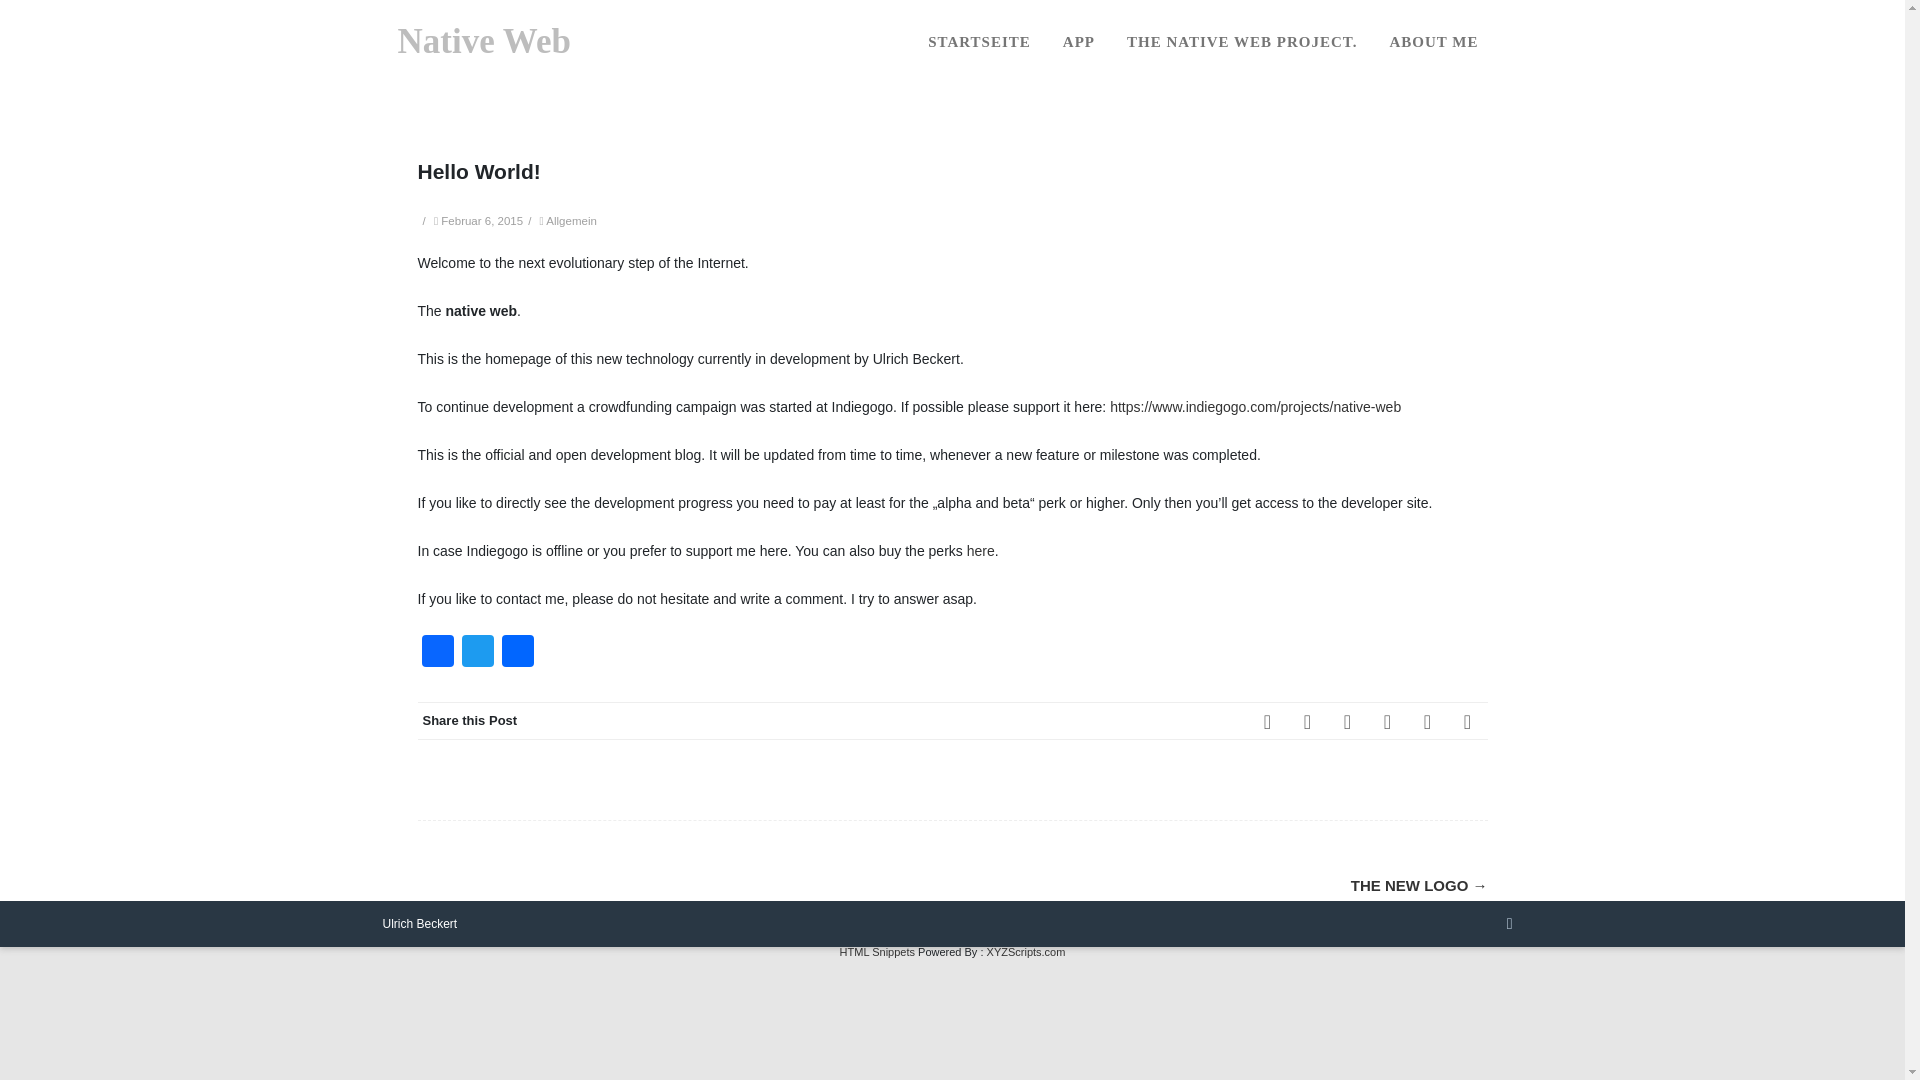  Describe the element at coordinates (571, 219) in the screenshot. I see `Allgemein` at that location.